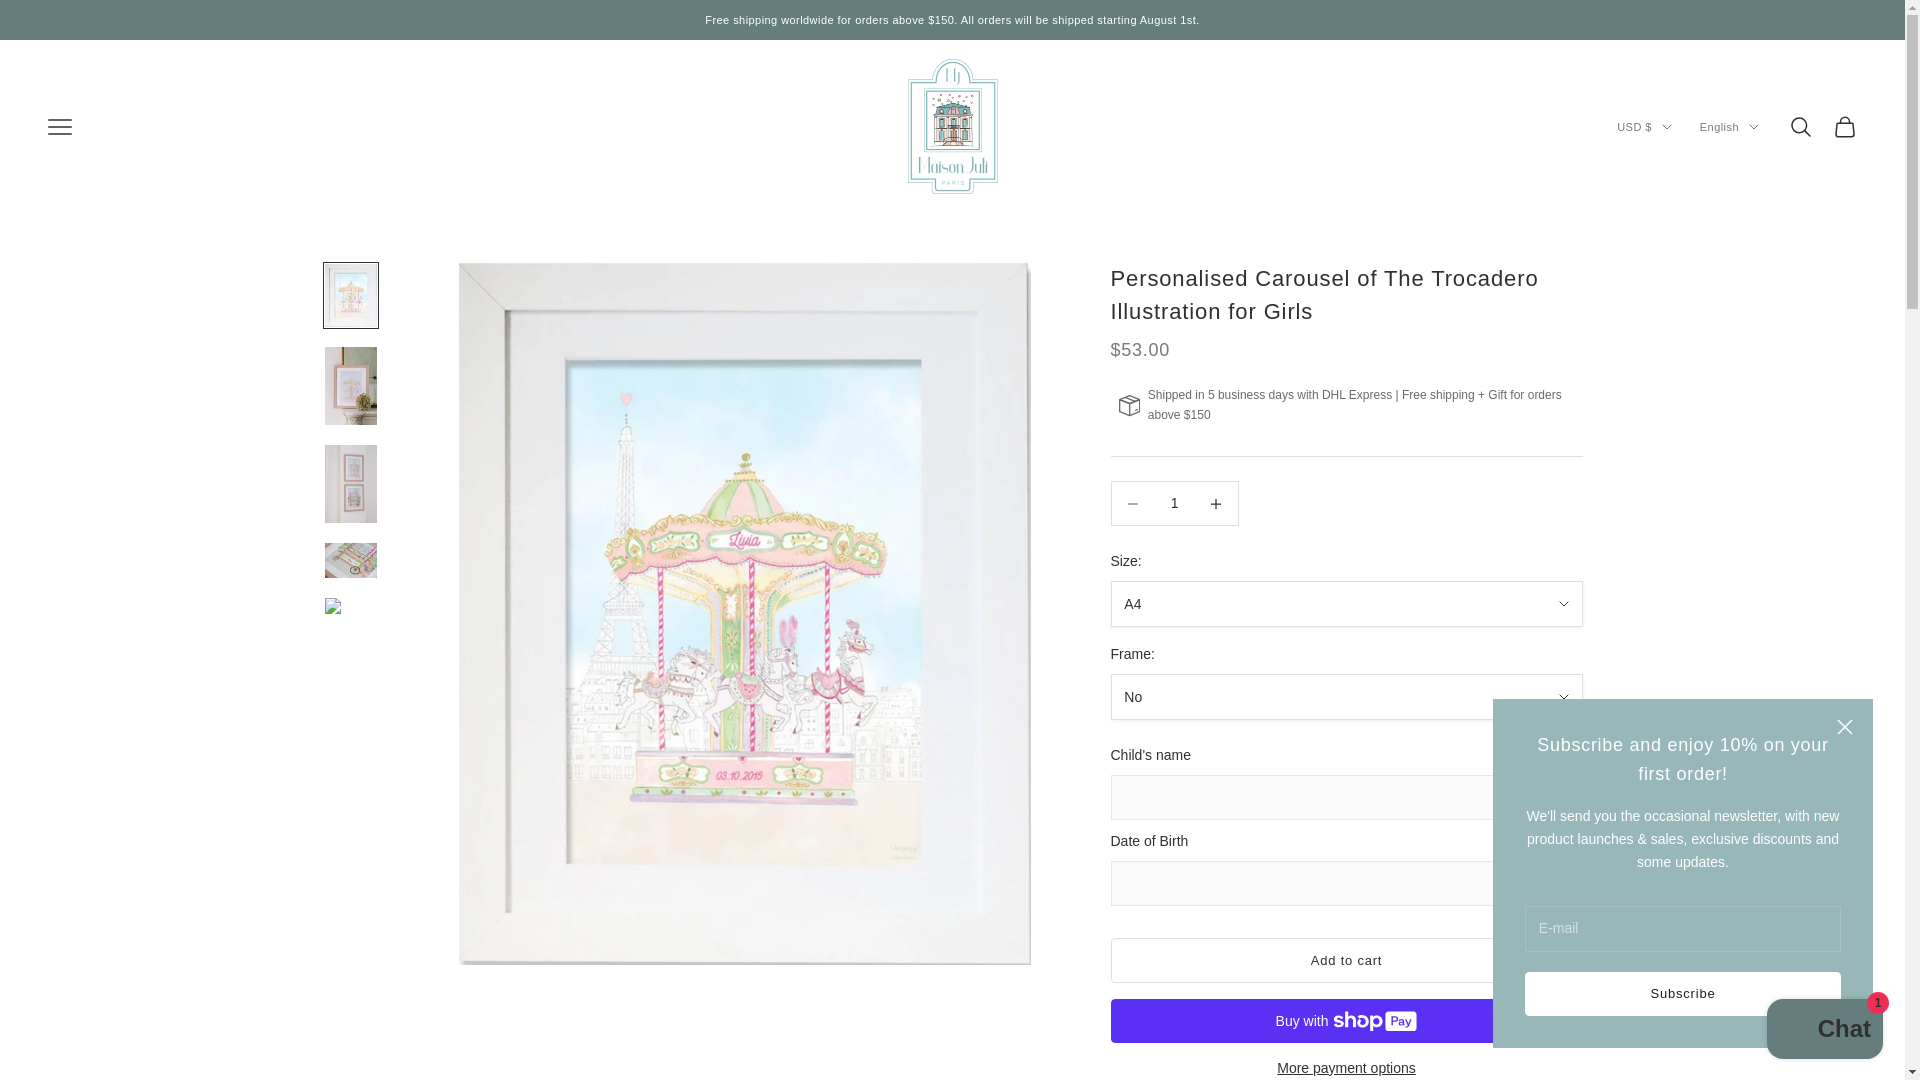 This screenshot has height=1080, width=1920. I want to click on Open navigation menu, so click(60, 126).